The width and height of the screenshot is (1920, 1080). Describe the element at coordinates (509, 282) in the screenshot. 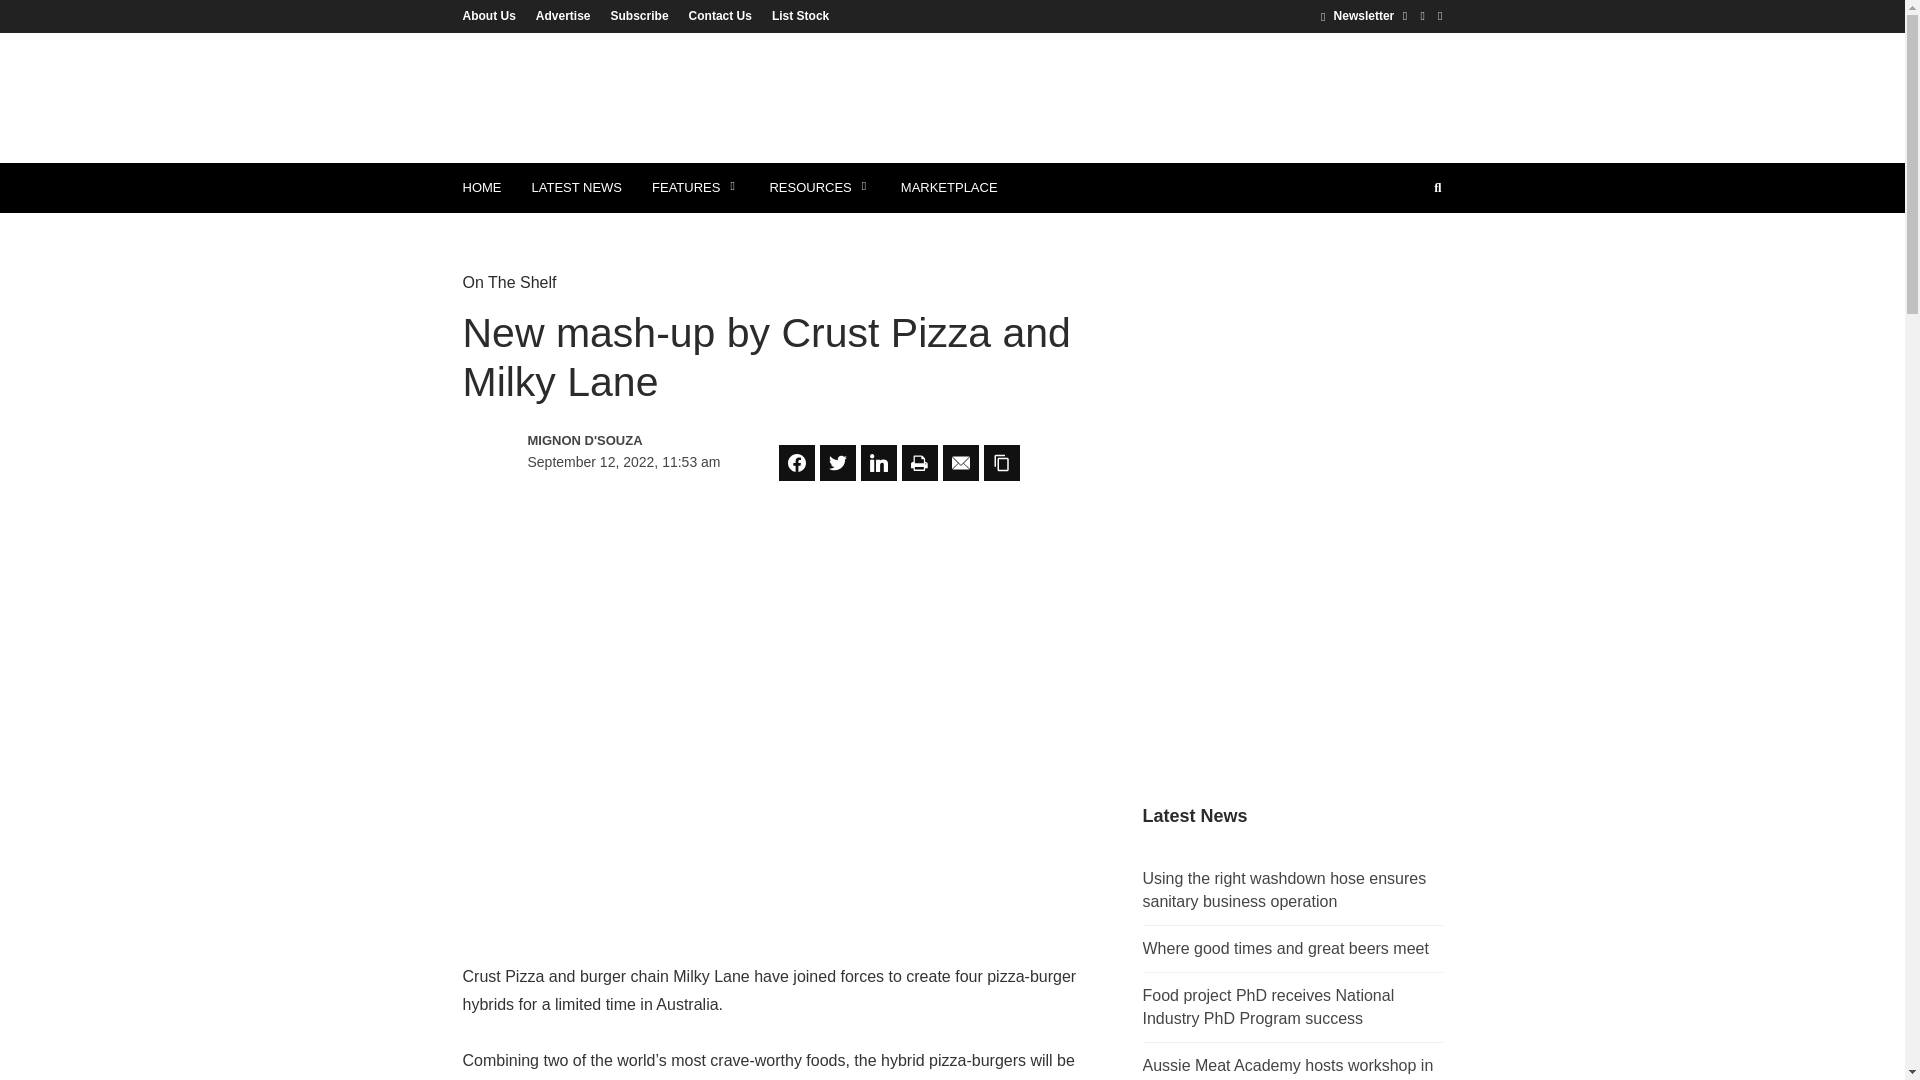

I see `On The Shelf` at that location.